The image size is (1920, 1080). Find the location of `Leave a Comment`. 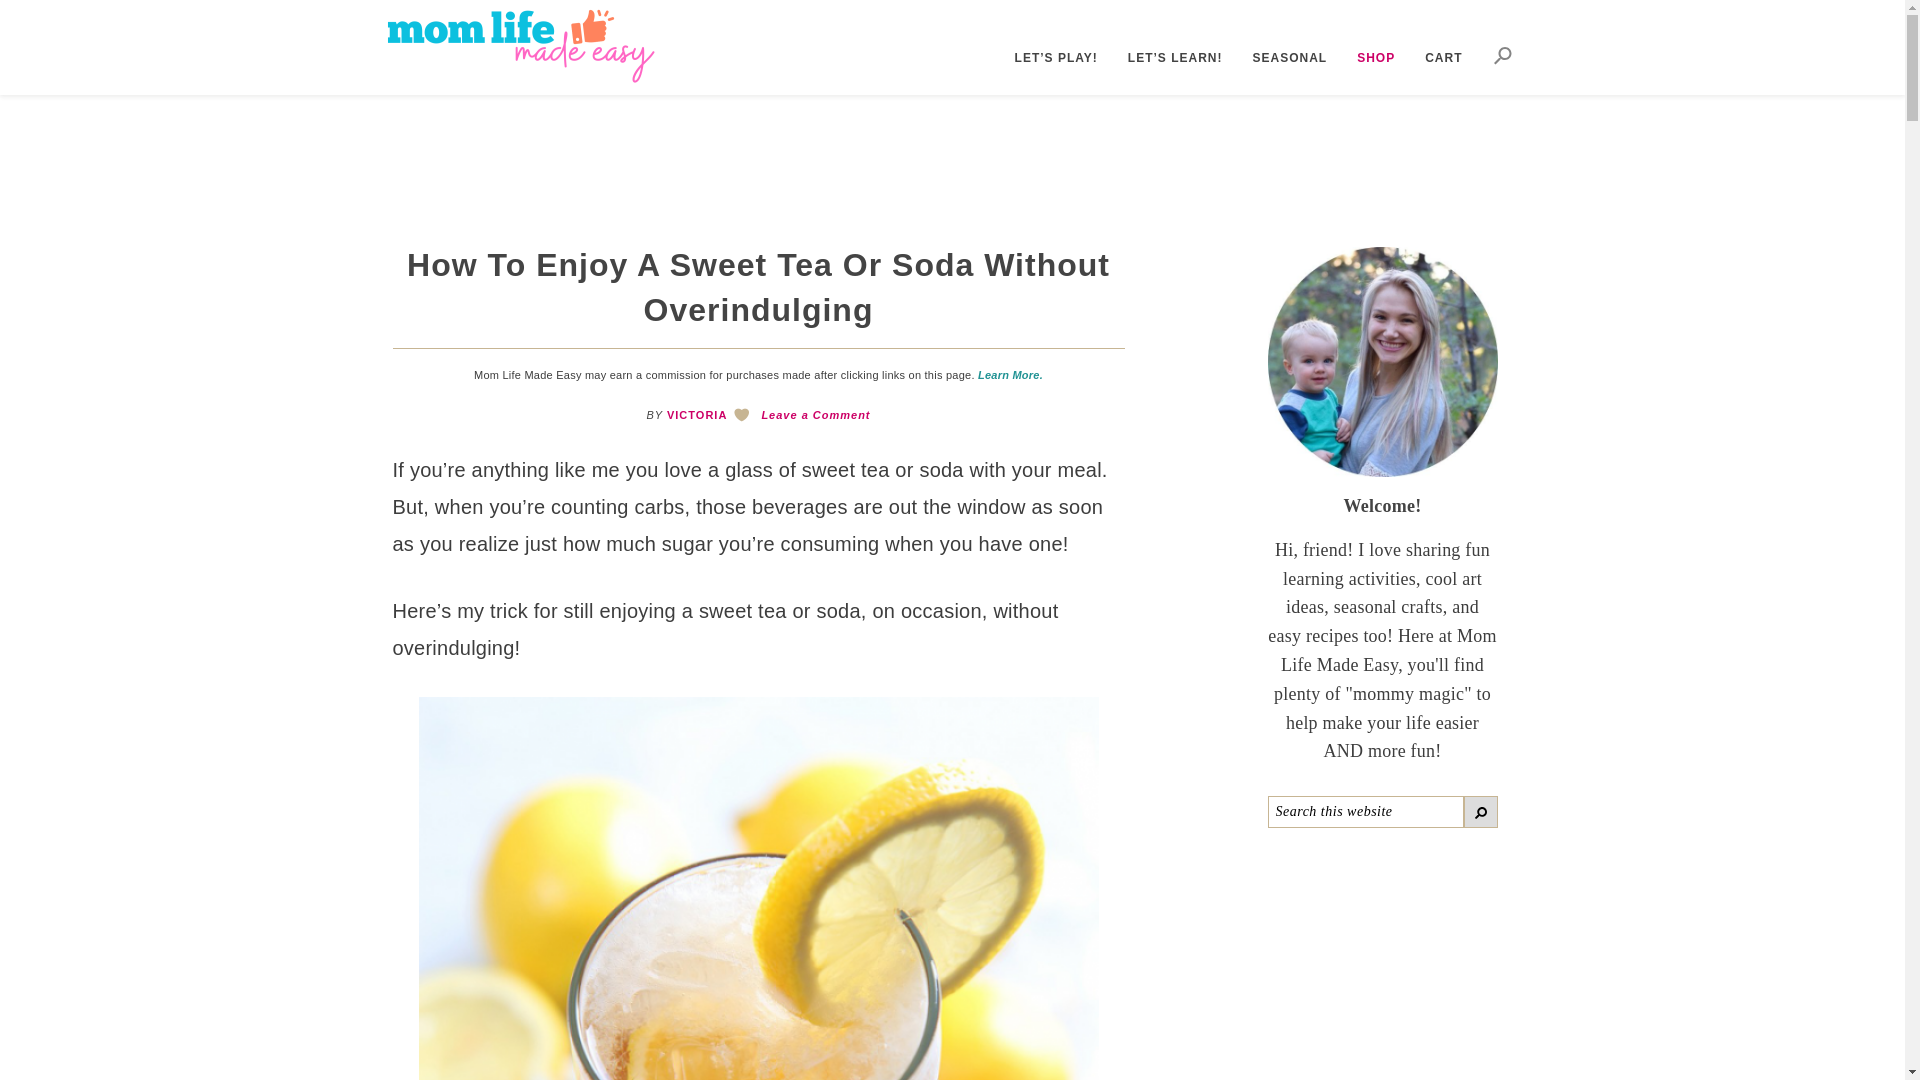

Leave a Comment is located at coordinates (814, 415).